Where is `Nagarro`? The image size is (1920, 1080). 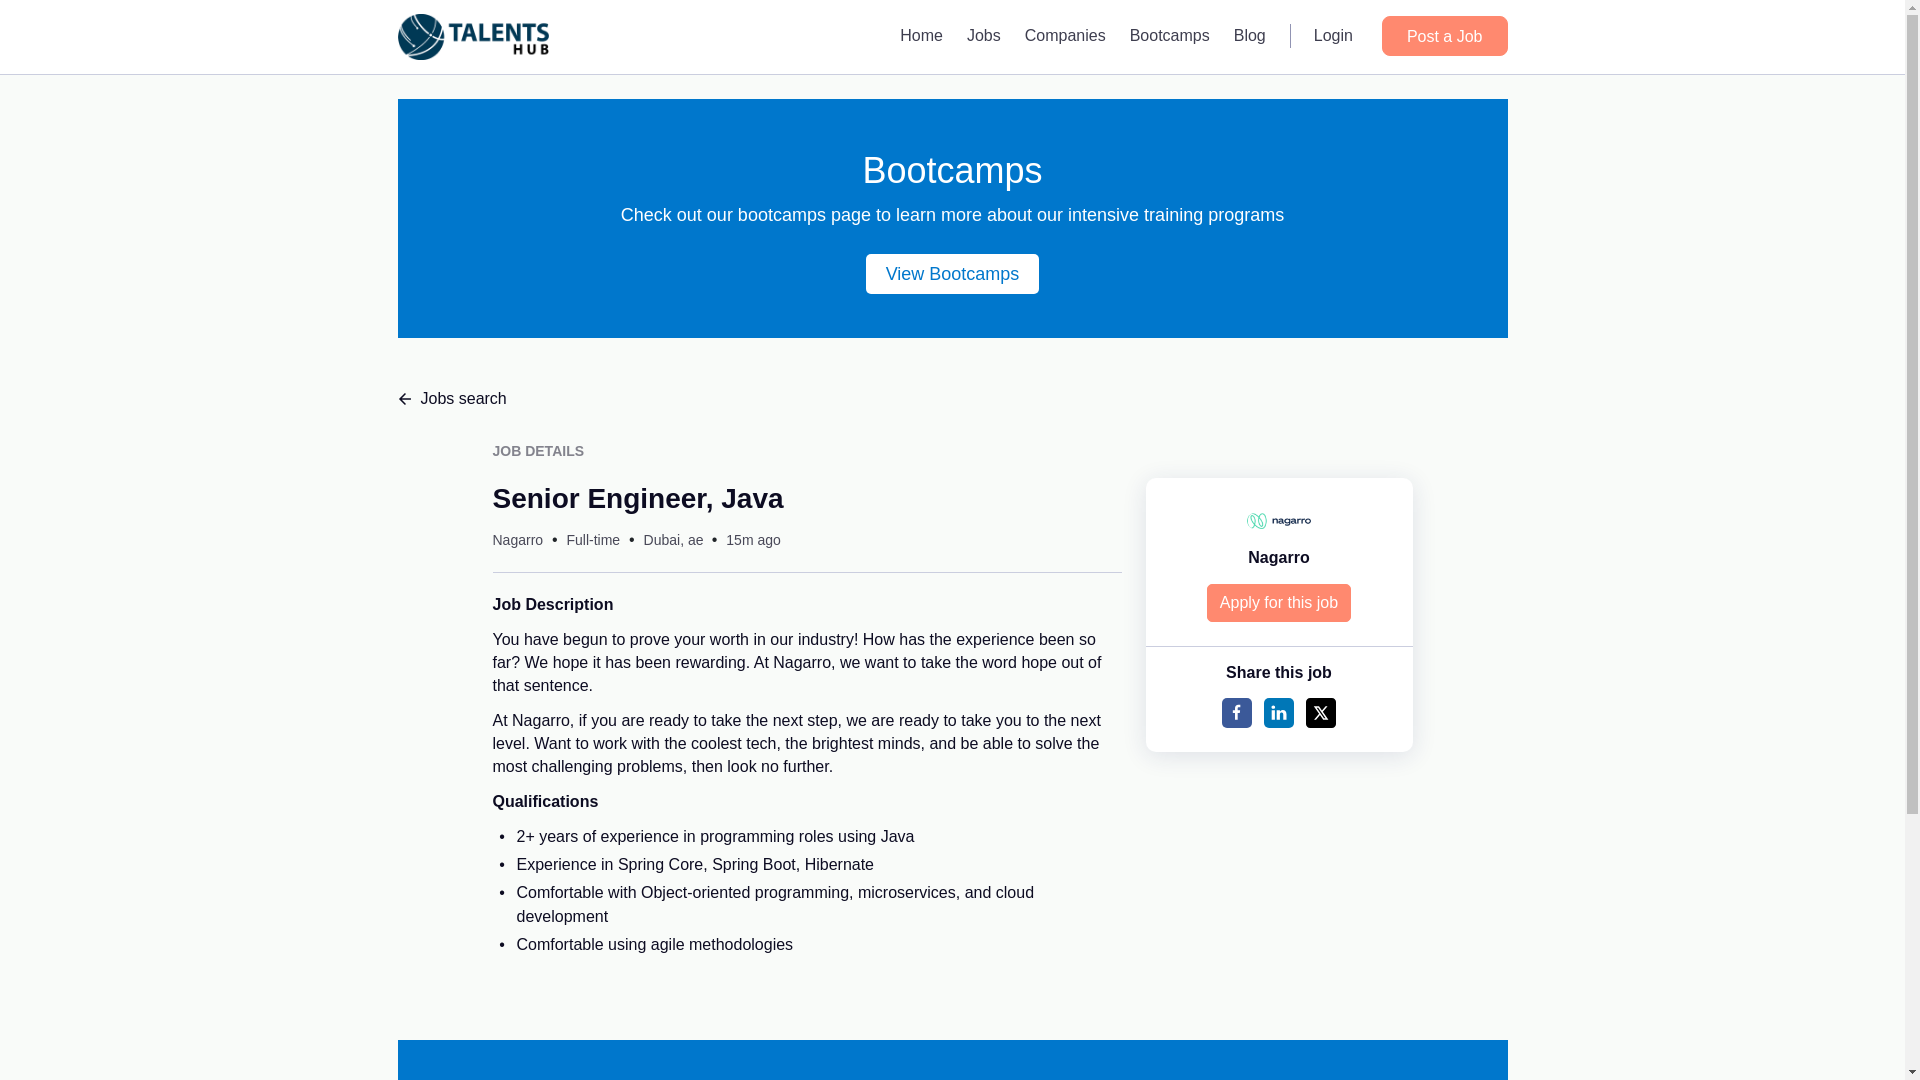
Nagarro is located at coordinates (517, 540).